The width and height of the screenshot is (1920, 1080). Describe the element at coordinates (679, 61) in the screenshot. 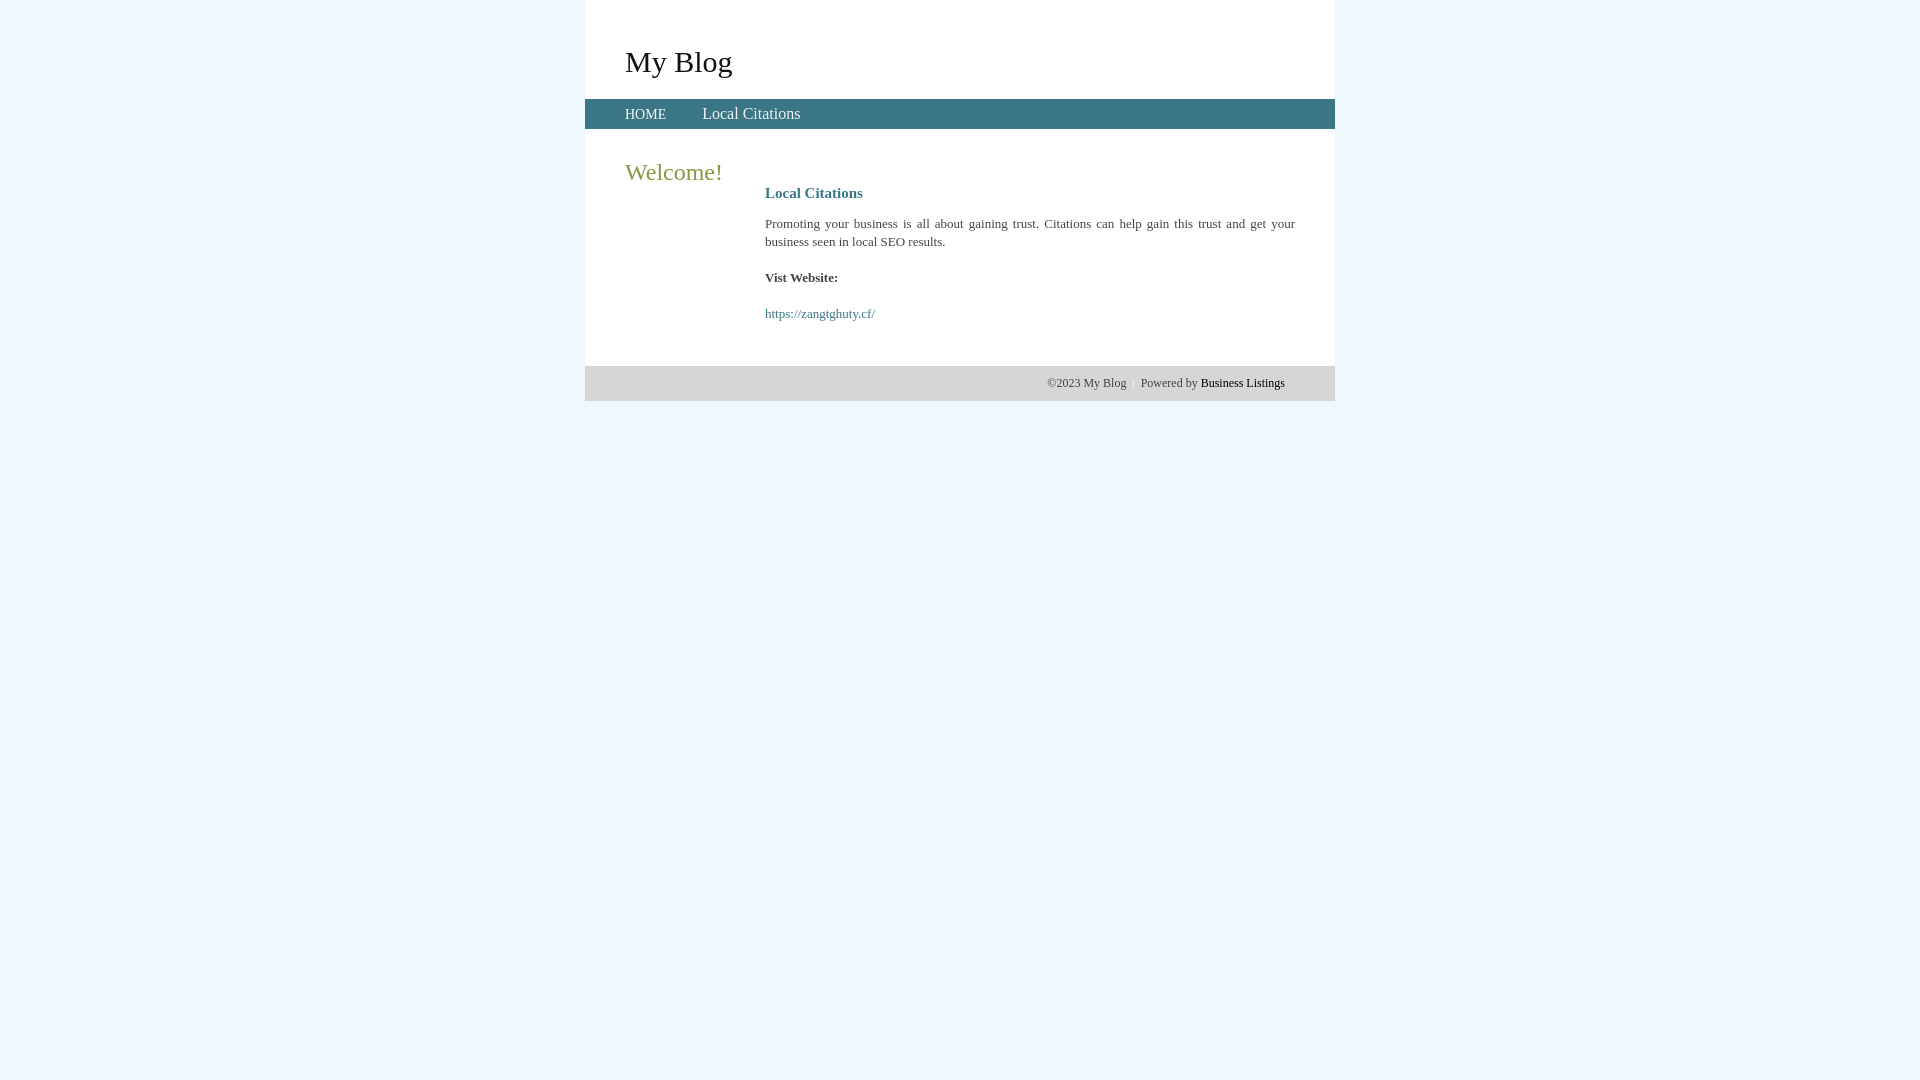

I see `My Blog` at that location.